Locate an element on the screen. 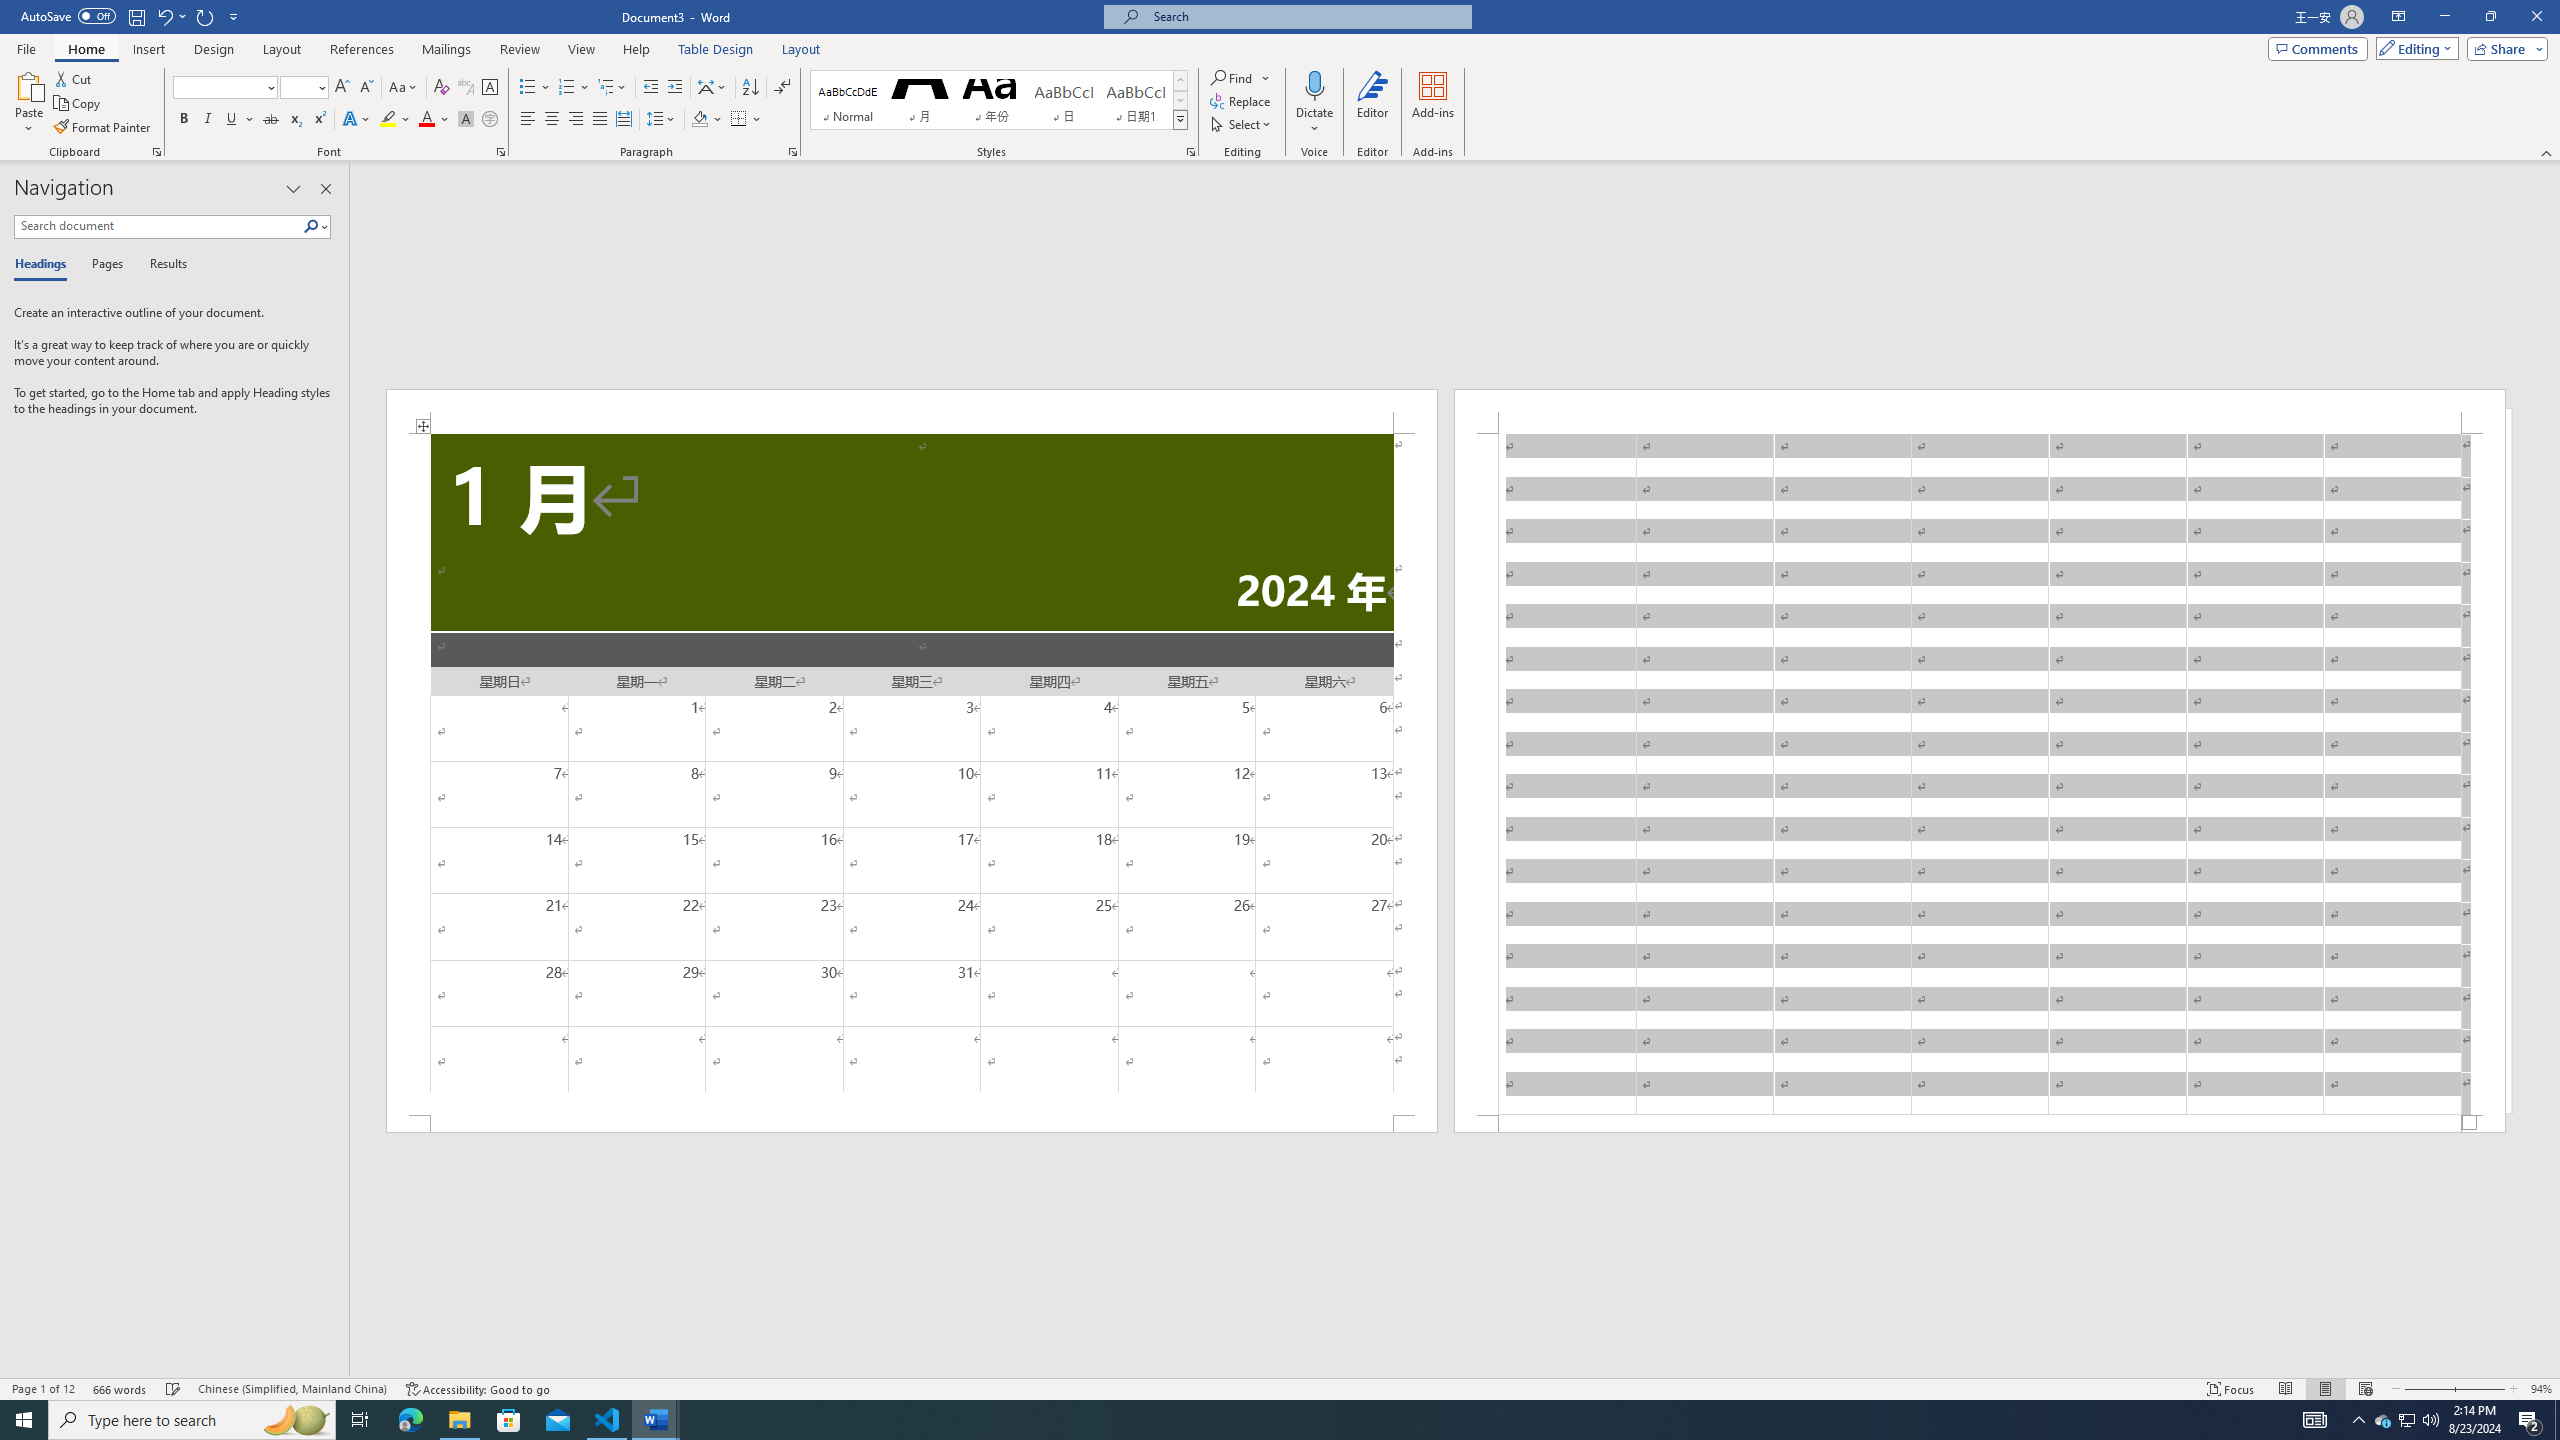 The width and height of the screenshot is (2560, 1440). Enclose Characters... is located at coordinates (490, 120).